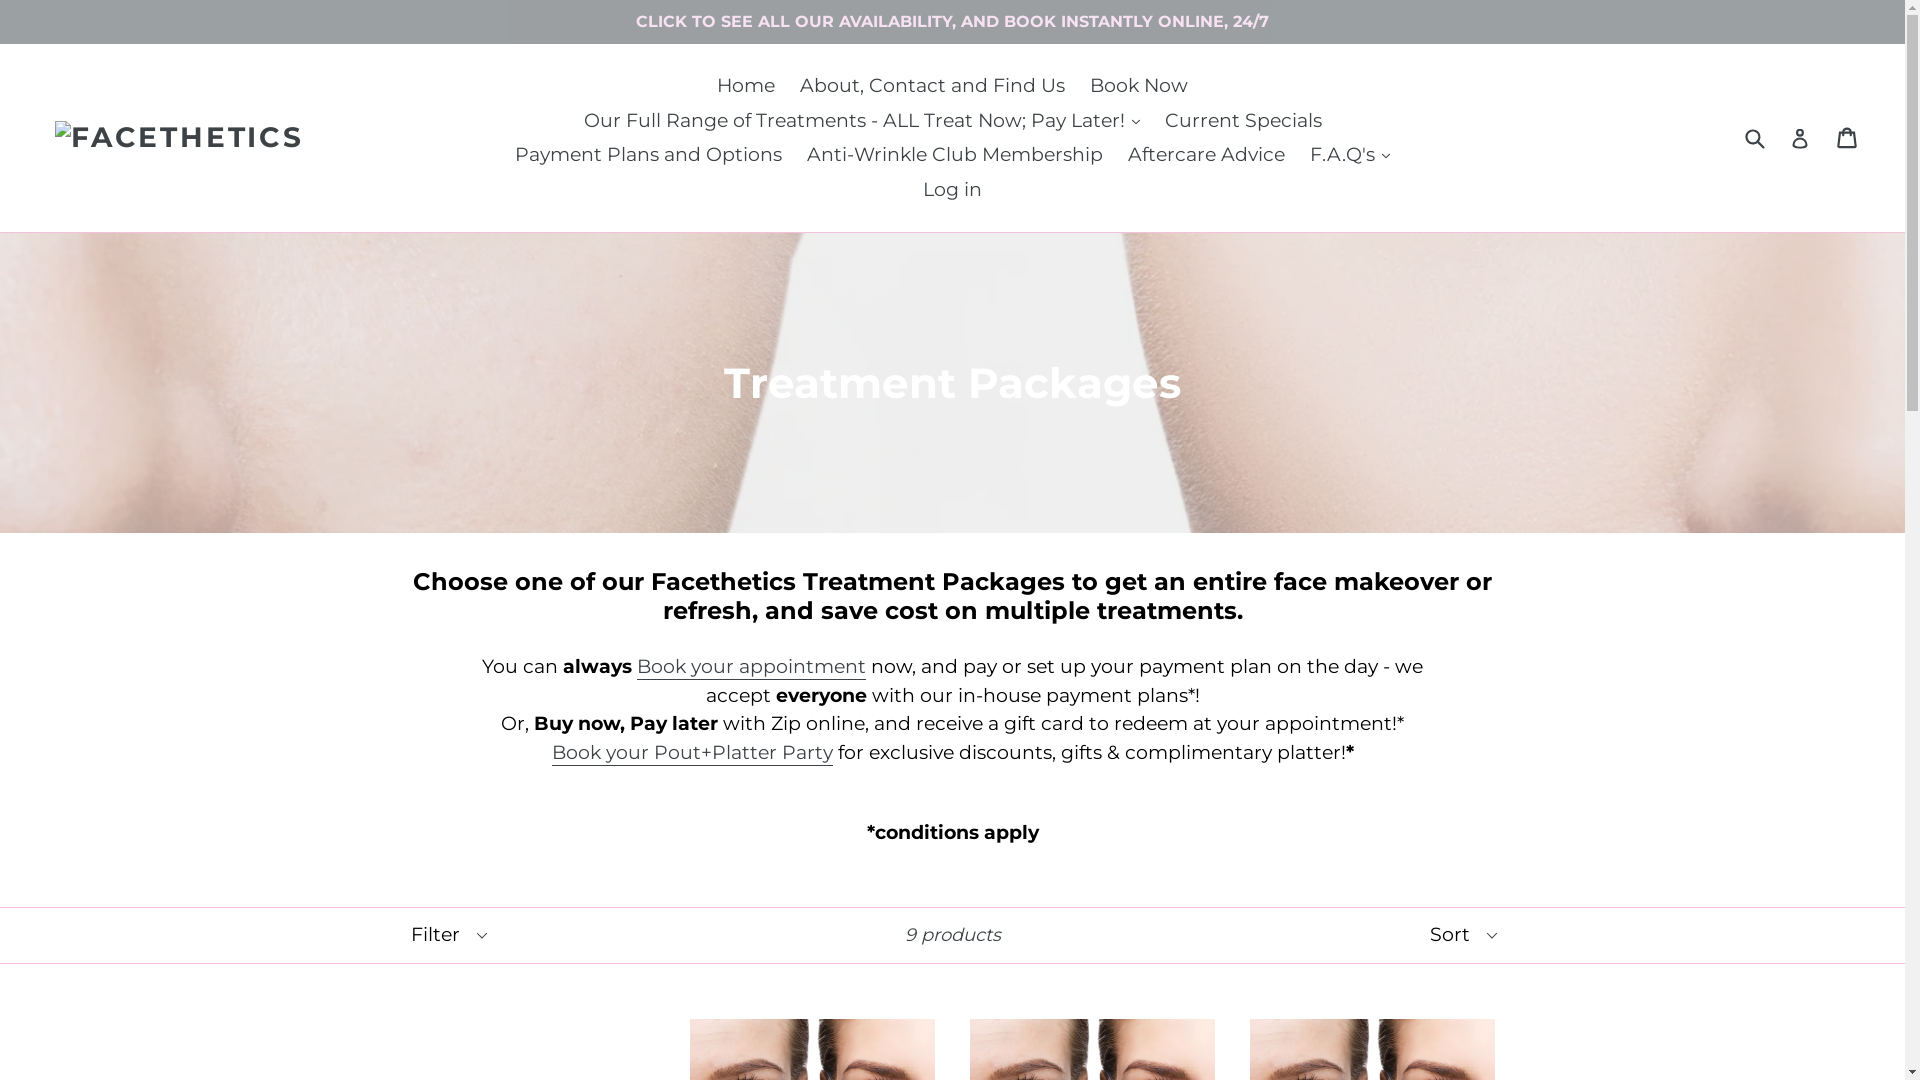 This screenshot has width=1920, height=1080. I want to click on Cart
Cart, so click(1848, 138).